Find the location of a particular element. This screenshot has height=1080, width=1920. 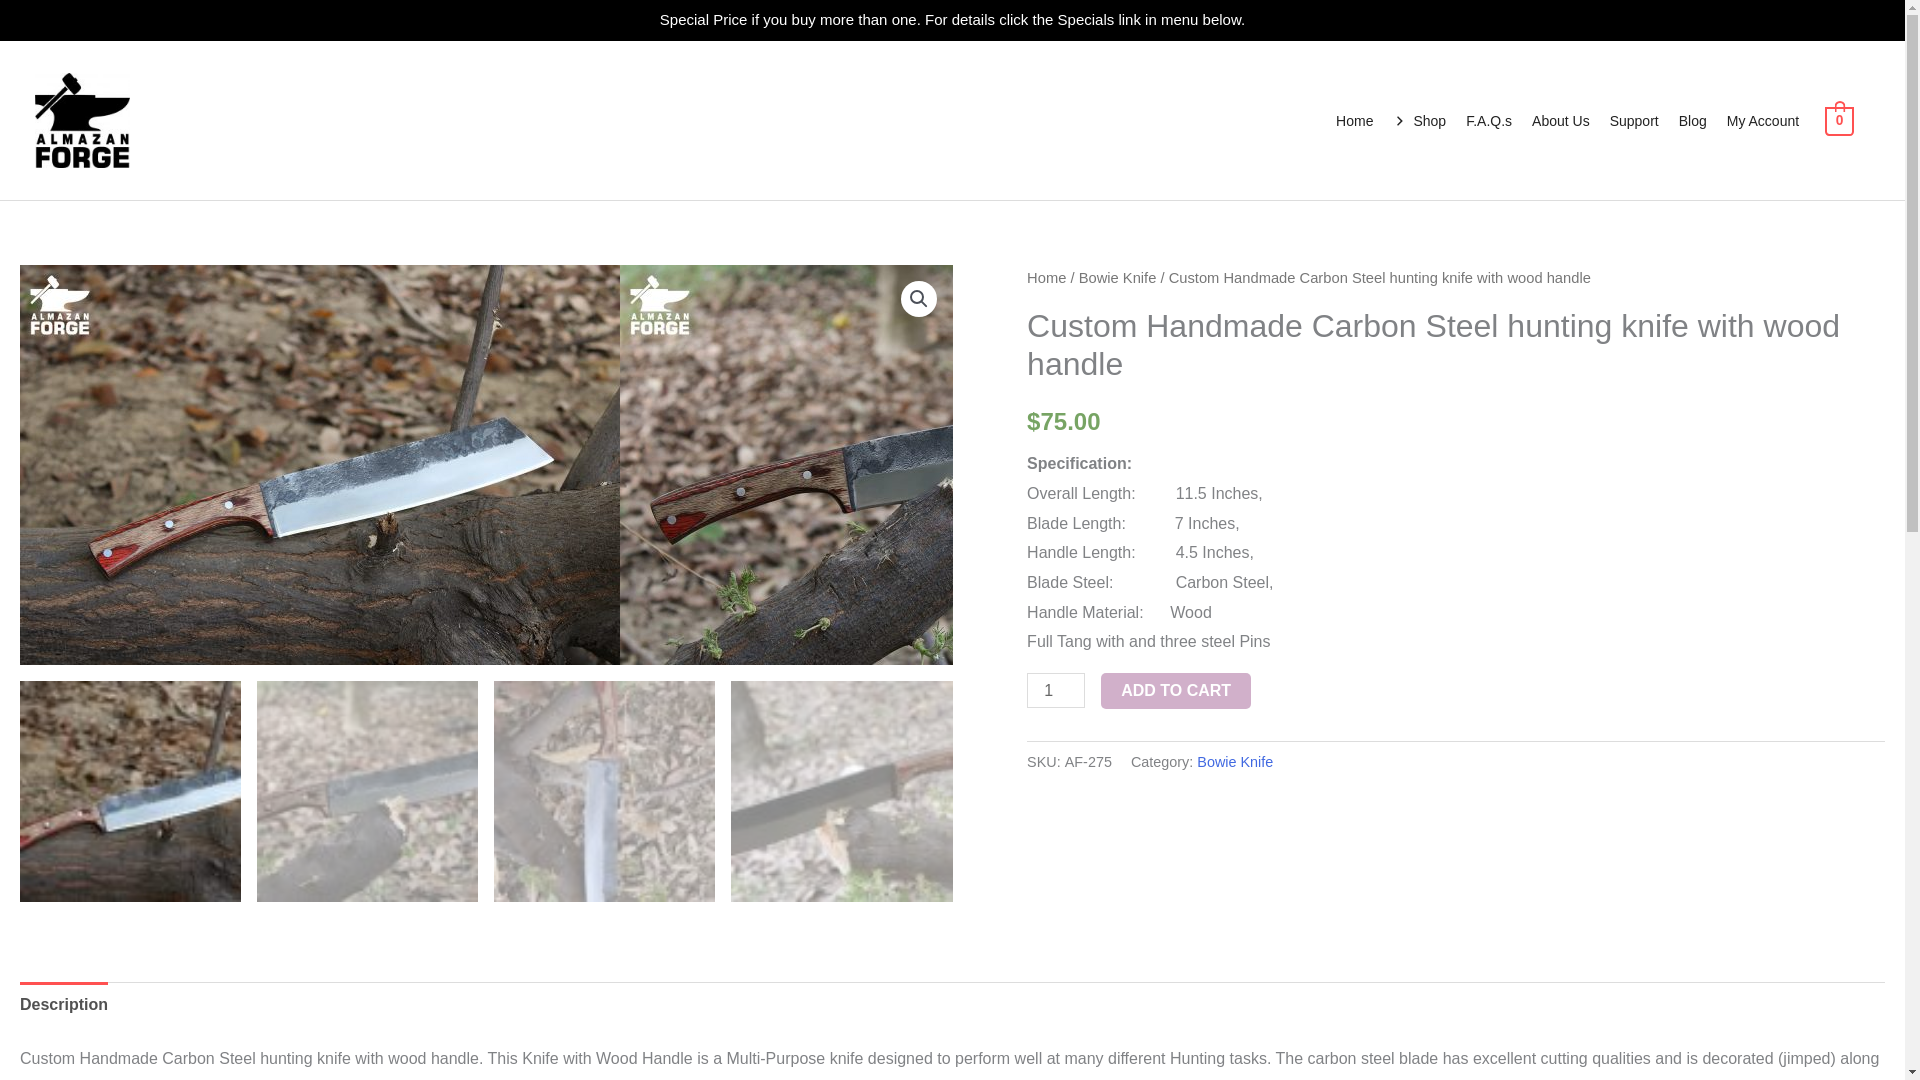

Bowie Knife is located at coordinates (1118, 278).